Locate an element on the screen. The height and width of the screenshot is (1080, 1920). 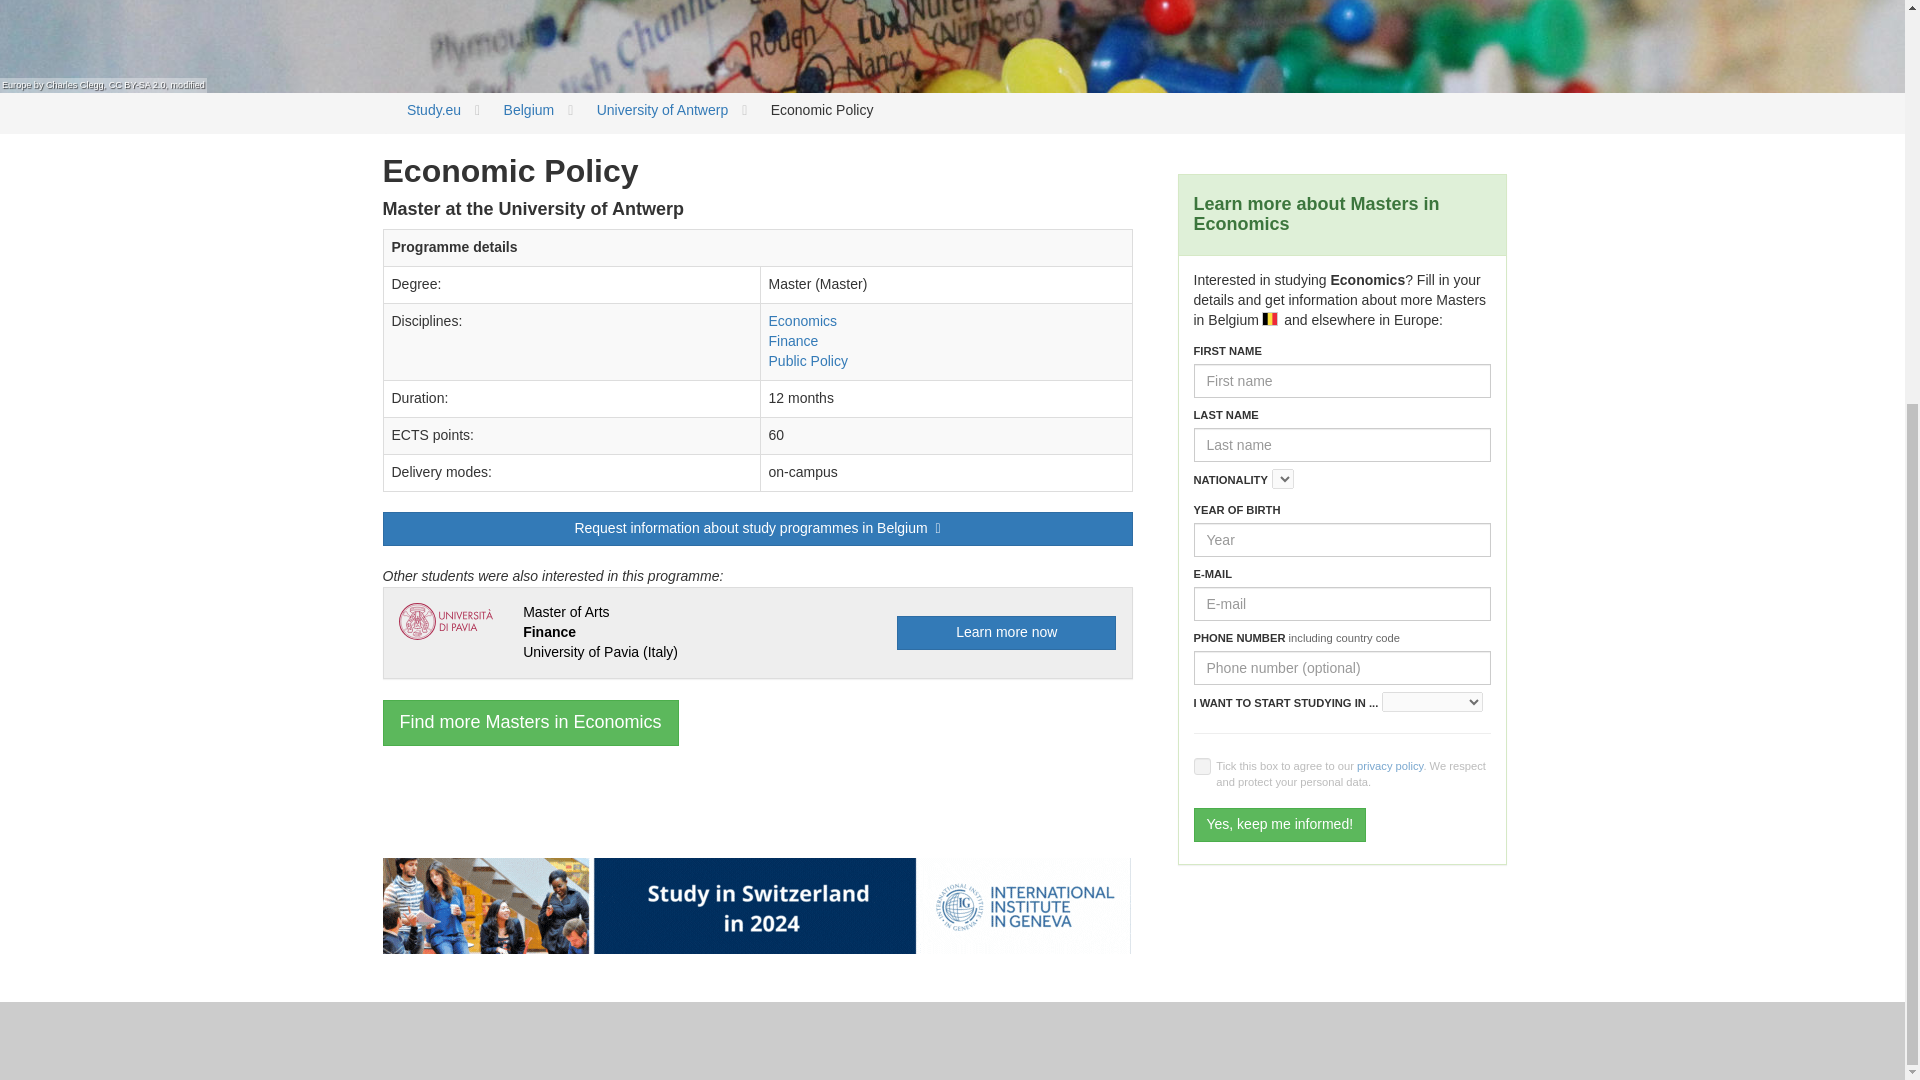
Find more Masters in Economics is located at coordinates (530, 722).